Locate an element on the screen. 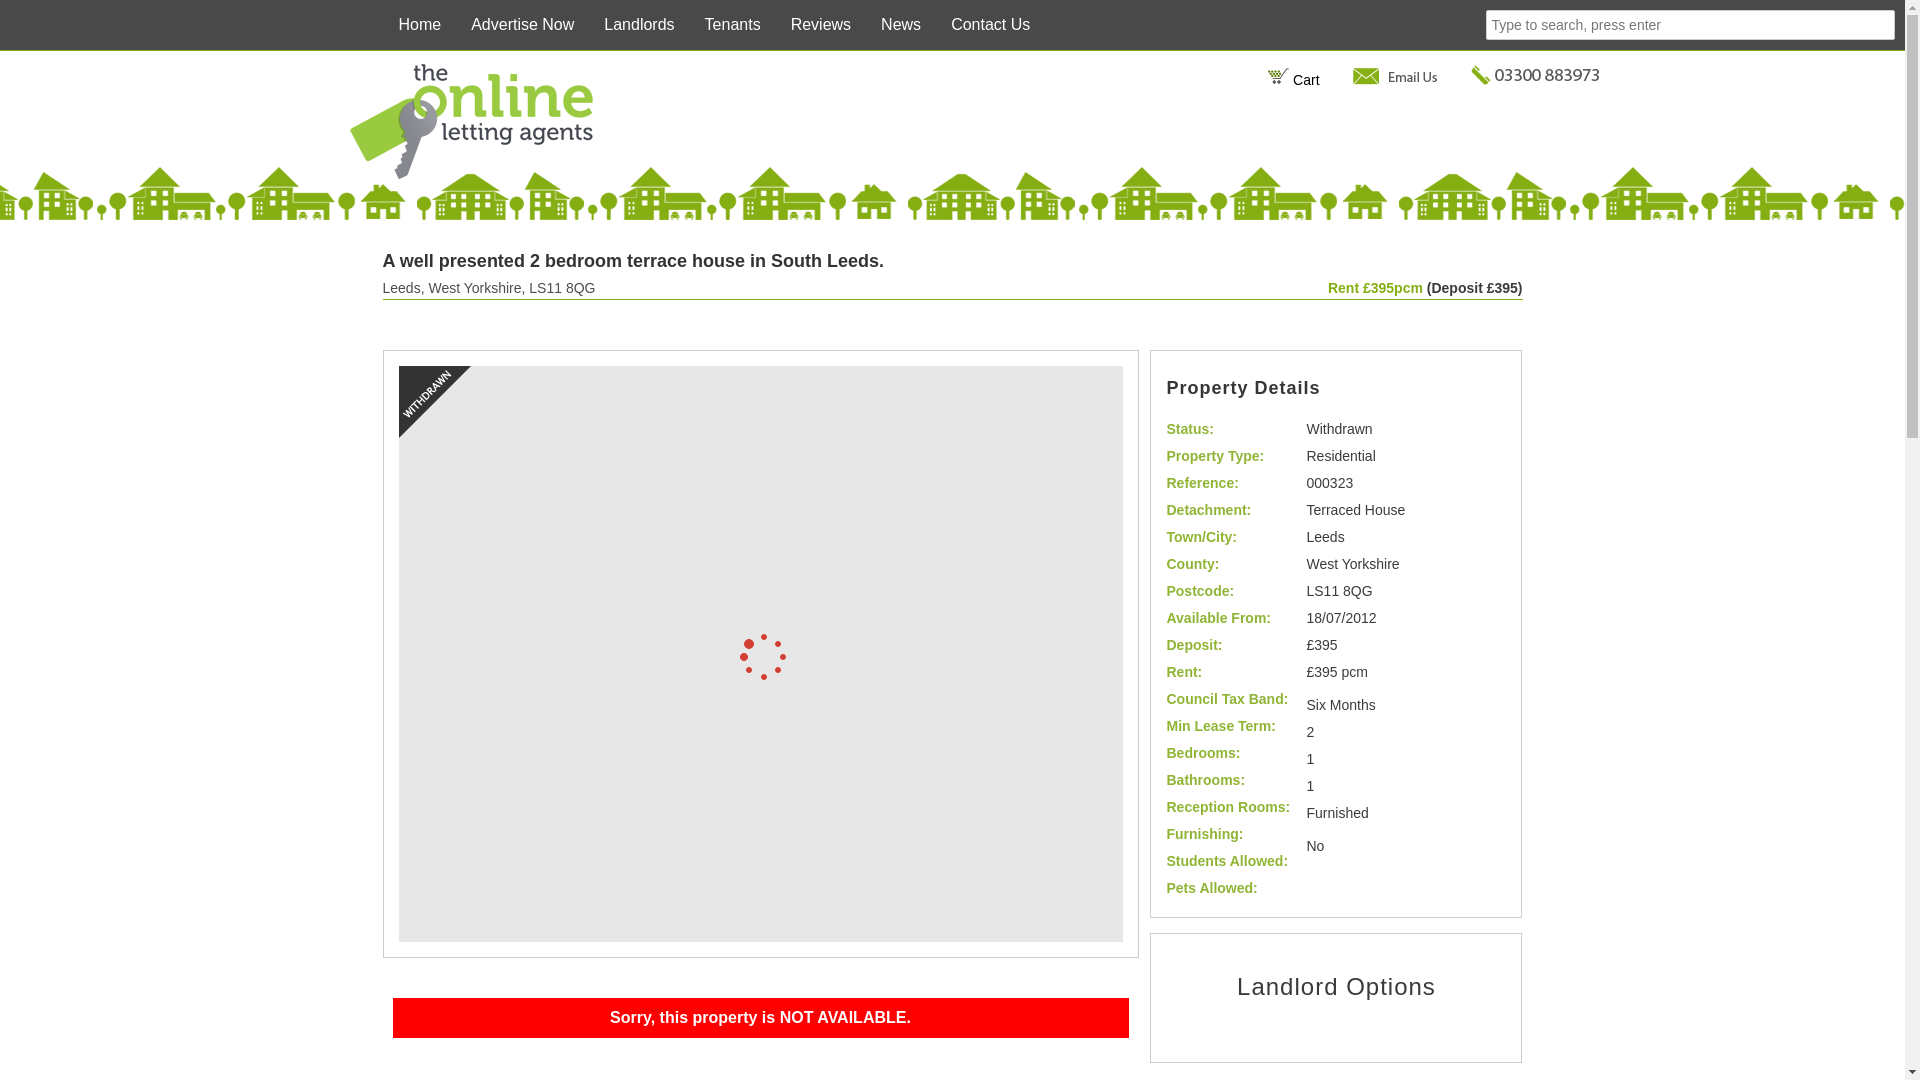 Image resolution: width=1920 pixels, height=1080 pixels. Advertise Now is located at coordinates (522, 24).